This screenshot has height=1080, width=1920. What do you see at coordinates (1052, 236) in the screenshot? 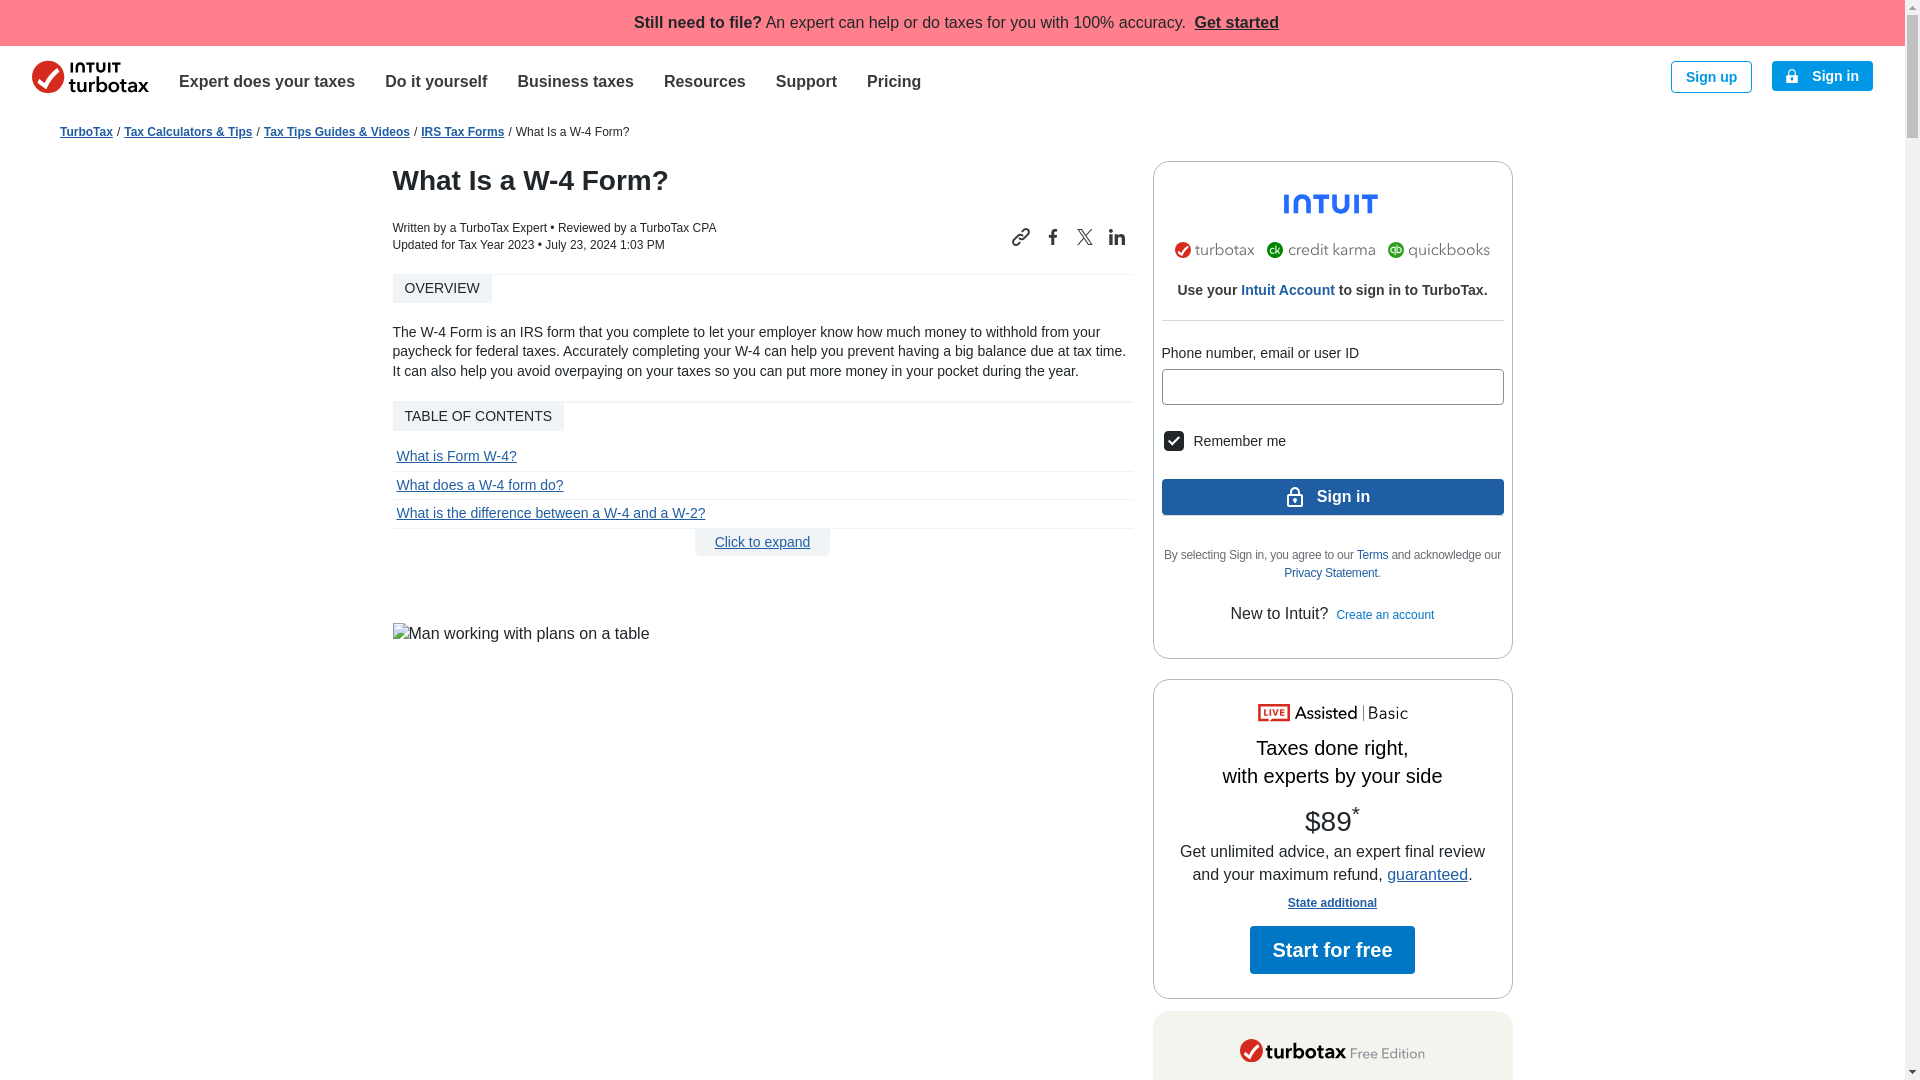
I see `Share this article on Facebook` at bounding box center [1052, 236].